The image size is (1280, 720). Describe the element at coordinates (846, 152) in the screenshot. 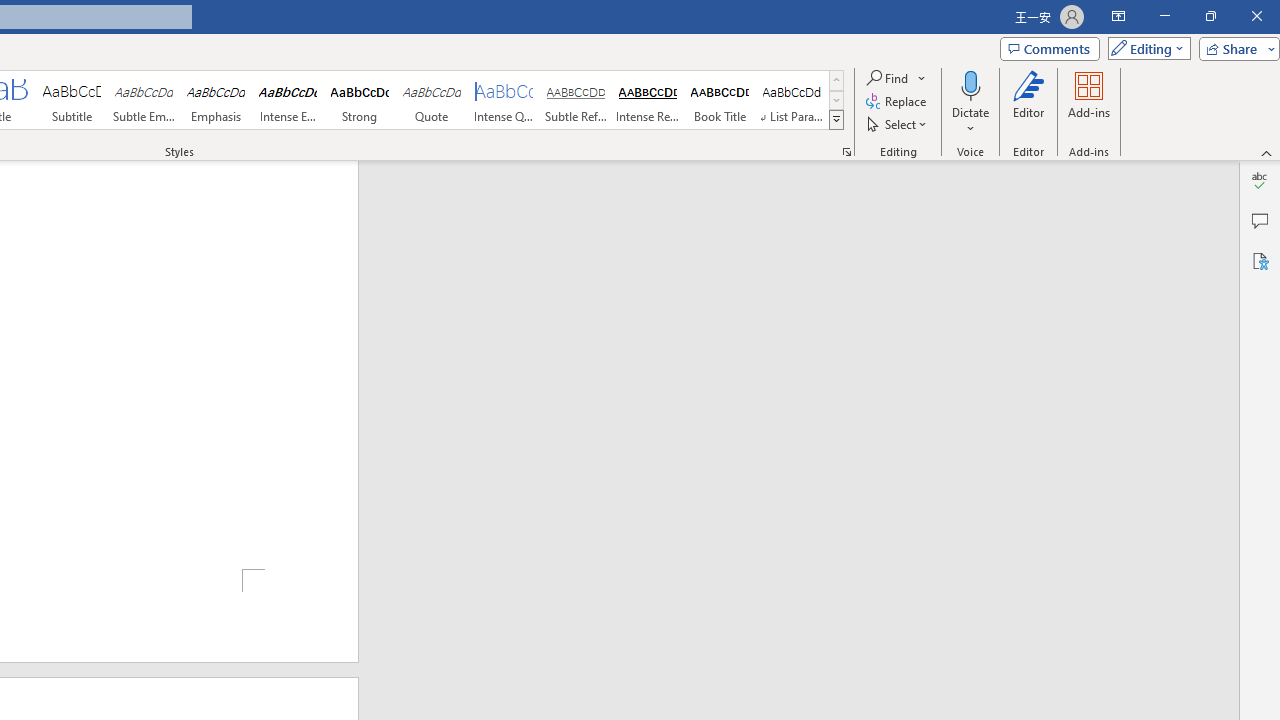

I see `Styles...` at that location.